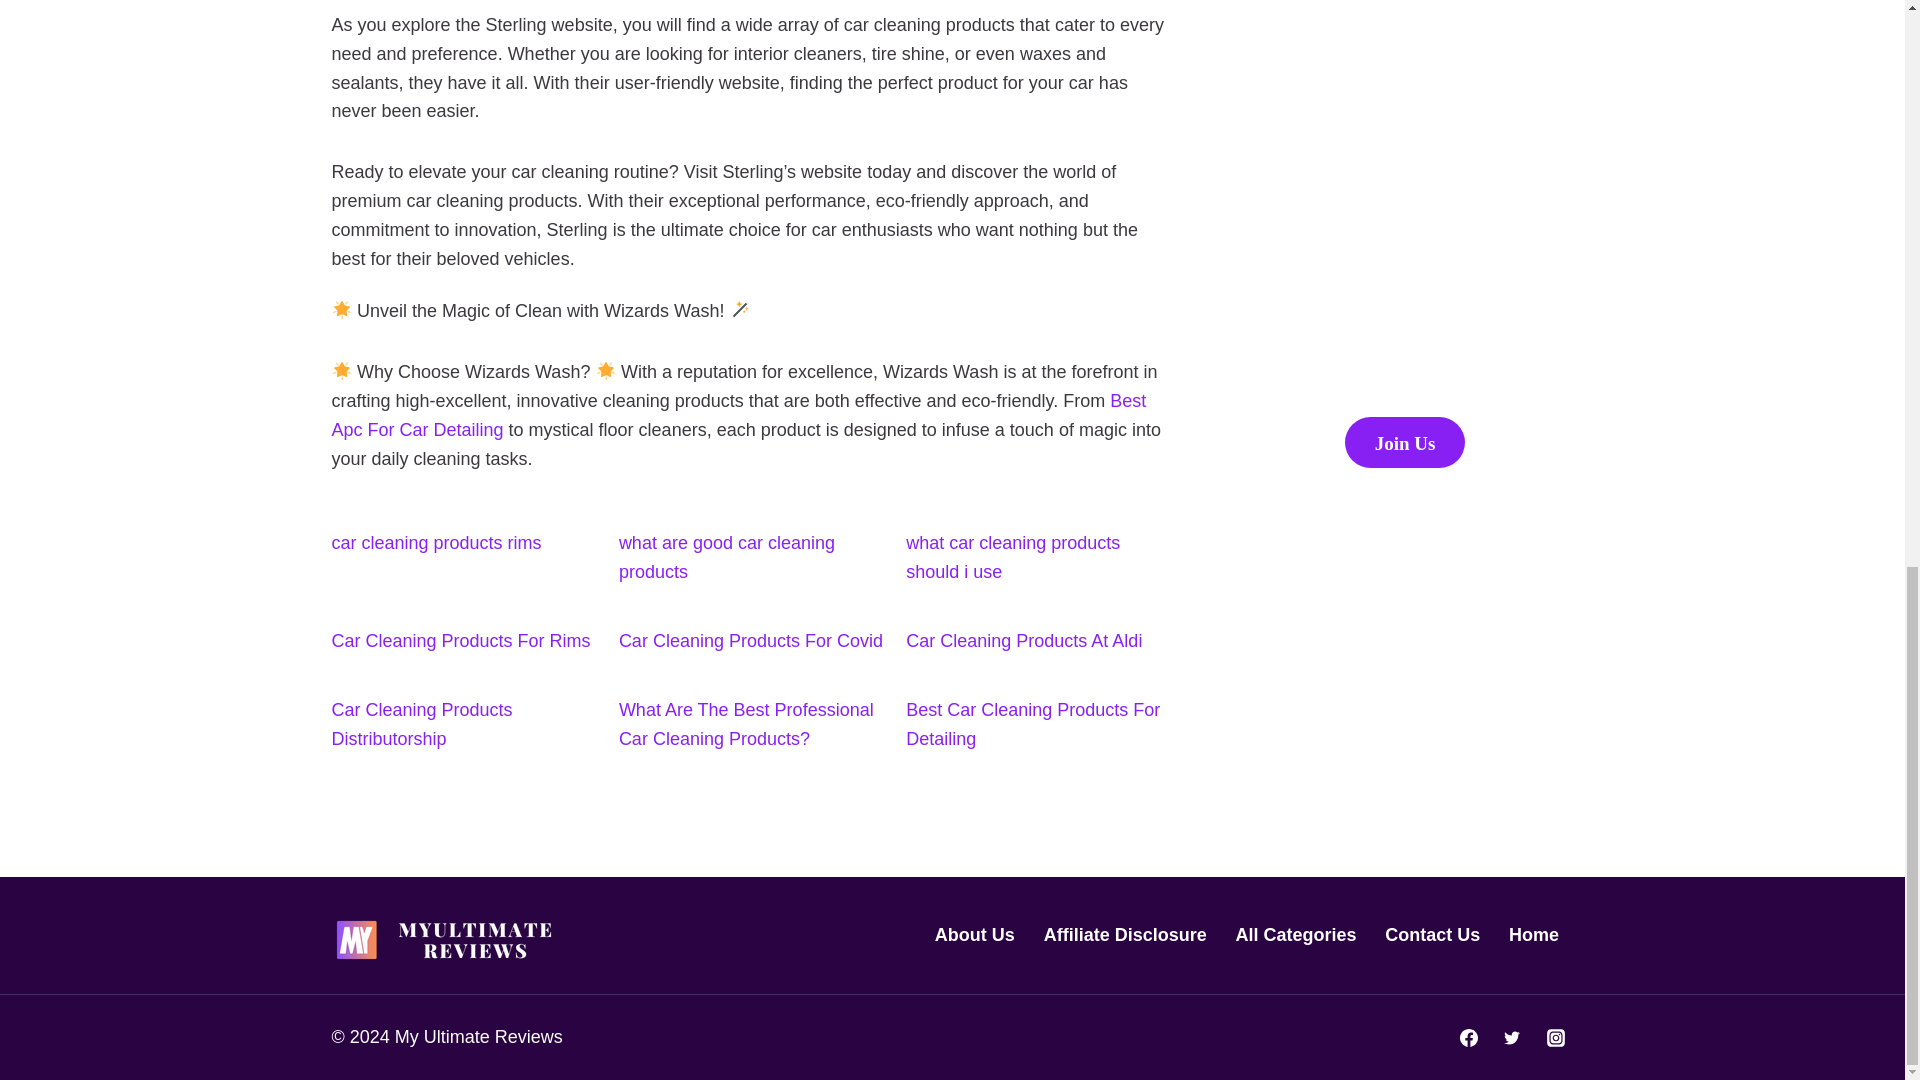 Image resolution: width=1920 pixels, height=1080 pixels. What do you see at coordinates (1012, 558) in the screenshot?
I see `what car cleaning products should i use` at bounding box center [1012, 558].